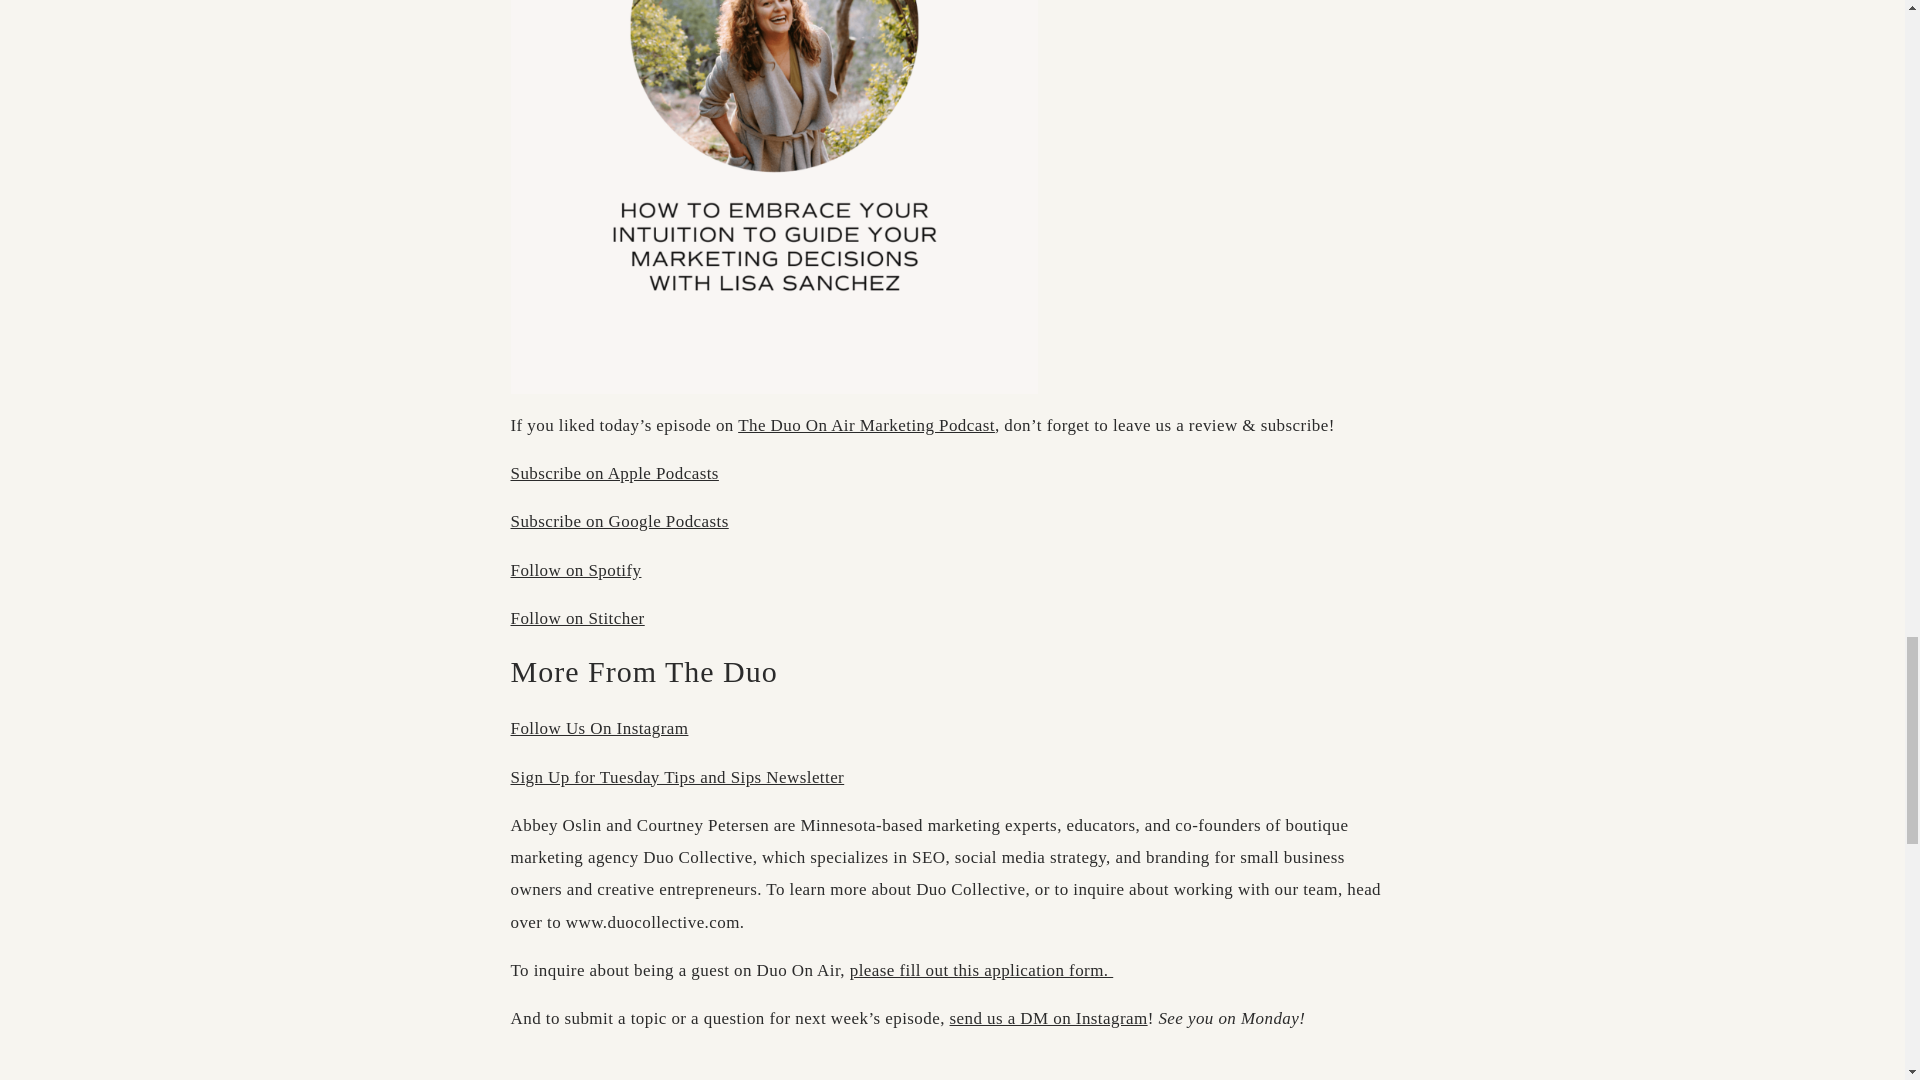 This screenshot has height=1080, width=1920. What do you see at coordinates (576, 570) in the screenshot?
I see `Follow on Spotify` at bounding box center [576, 570].